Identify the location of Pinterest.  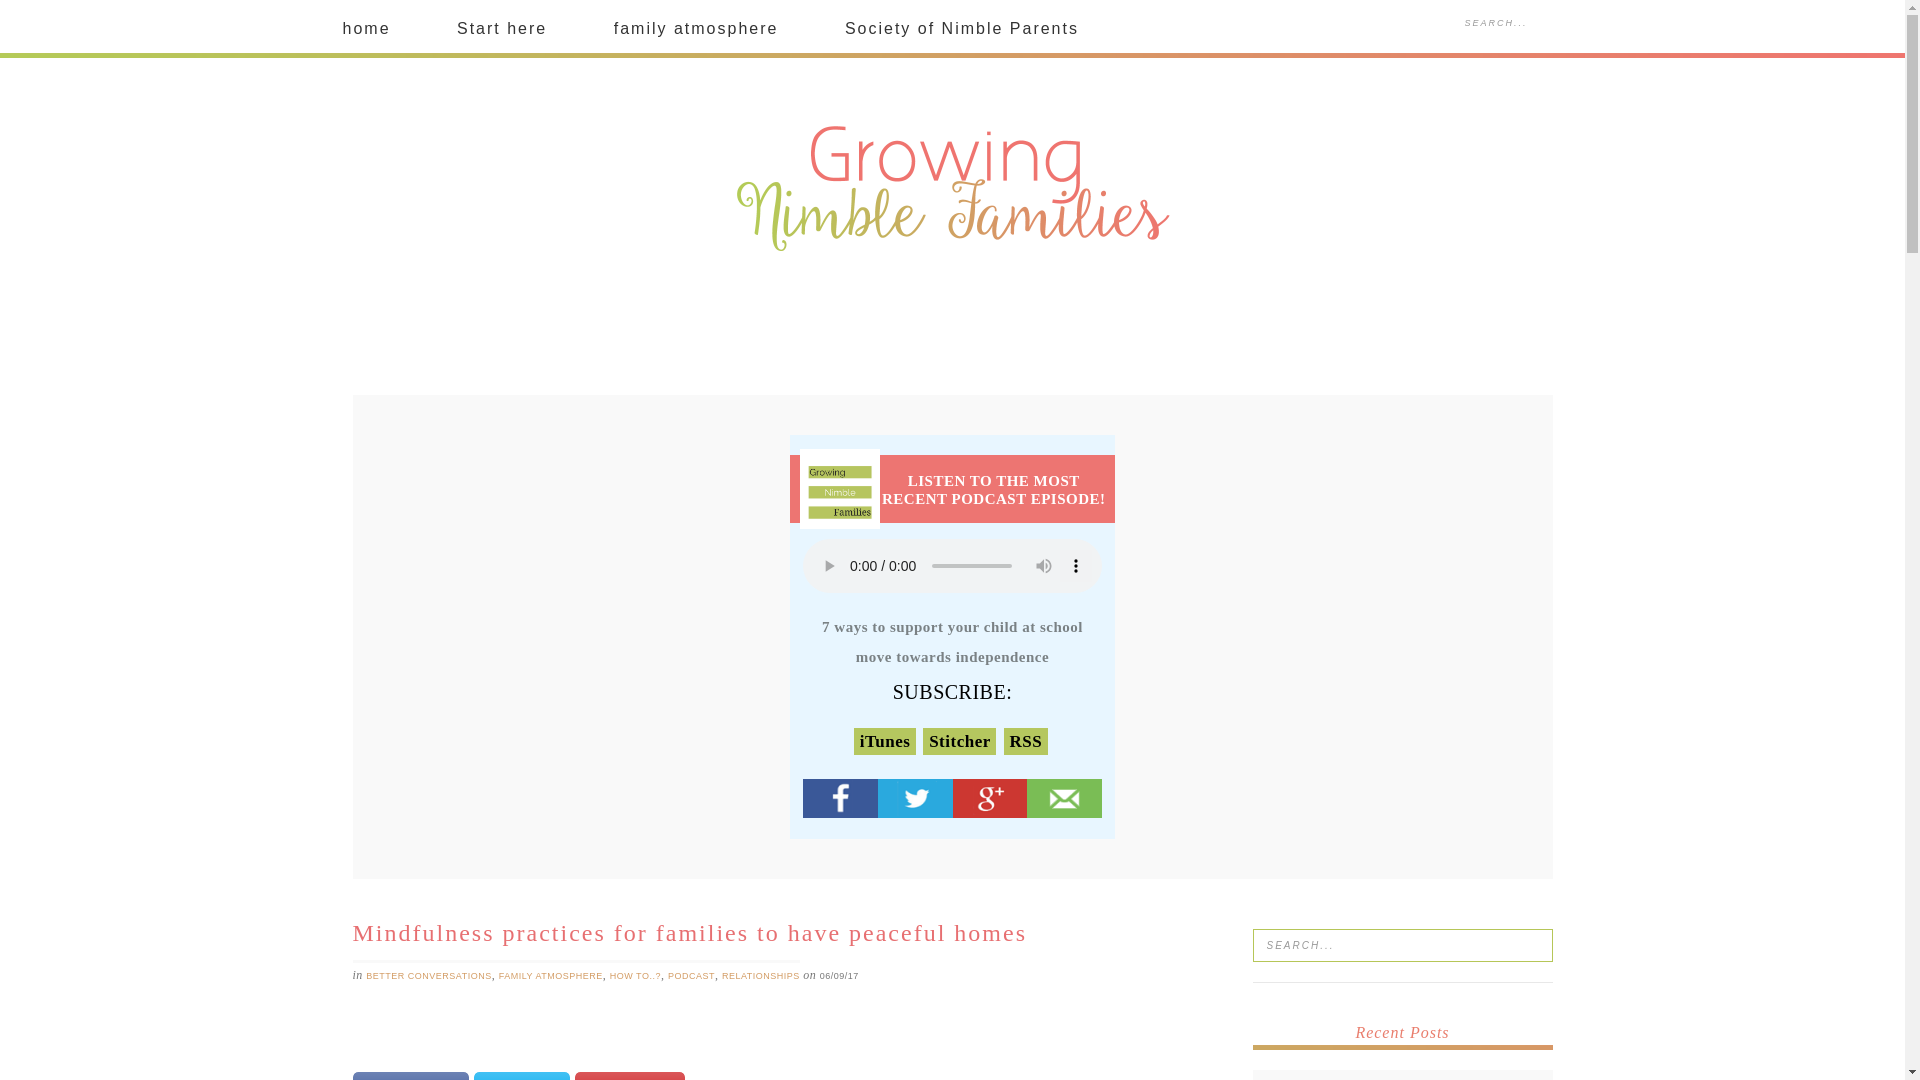
(630, 1076).